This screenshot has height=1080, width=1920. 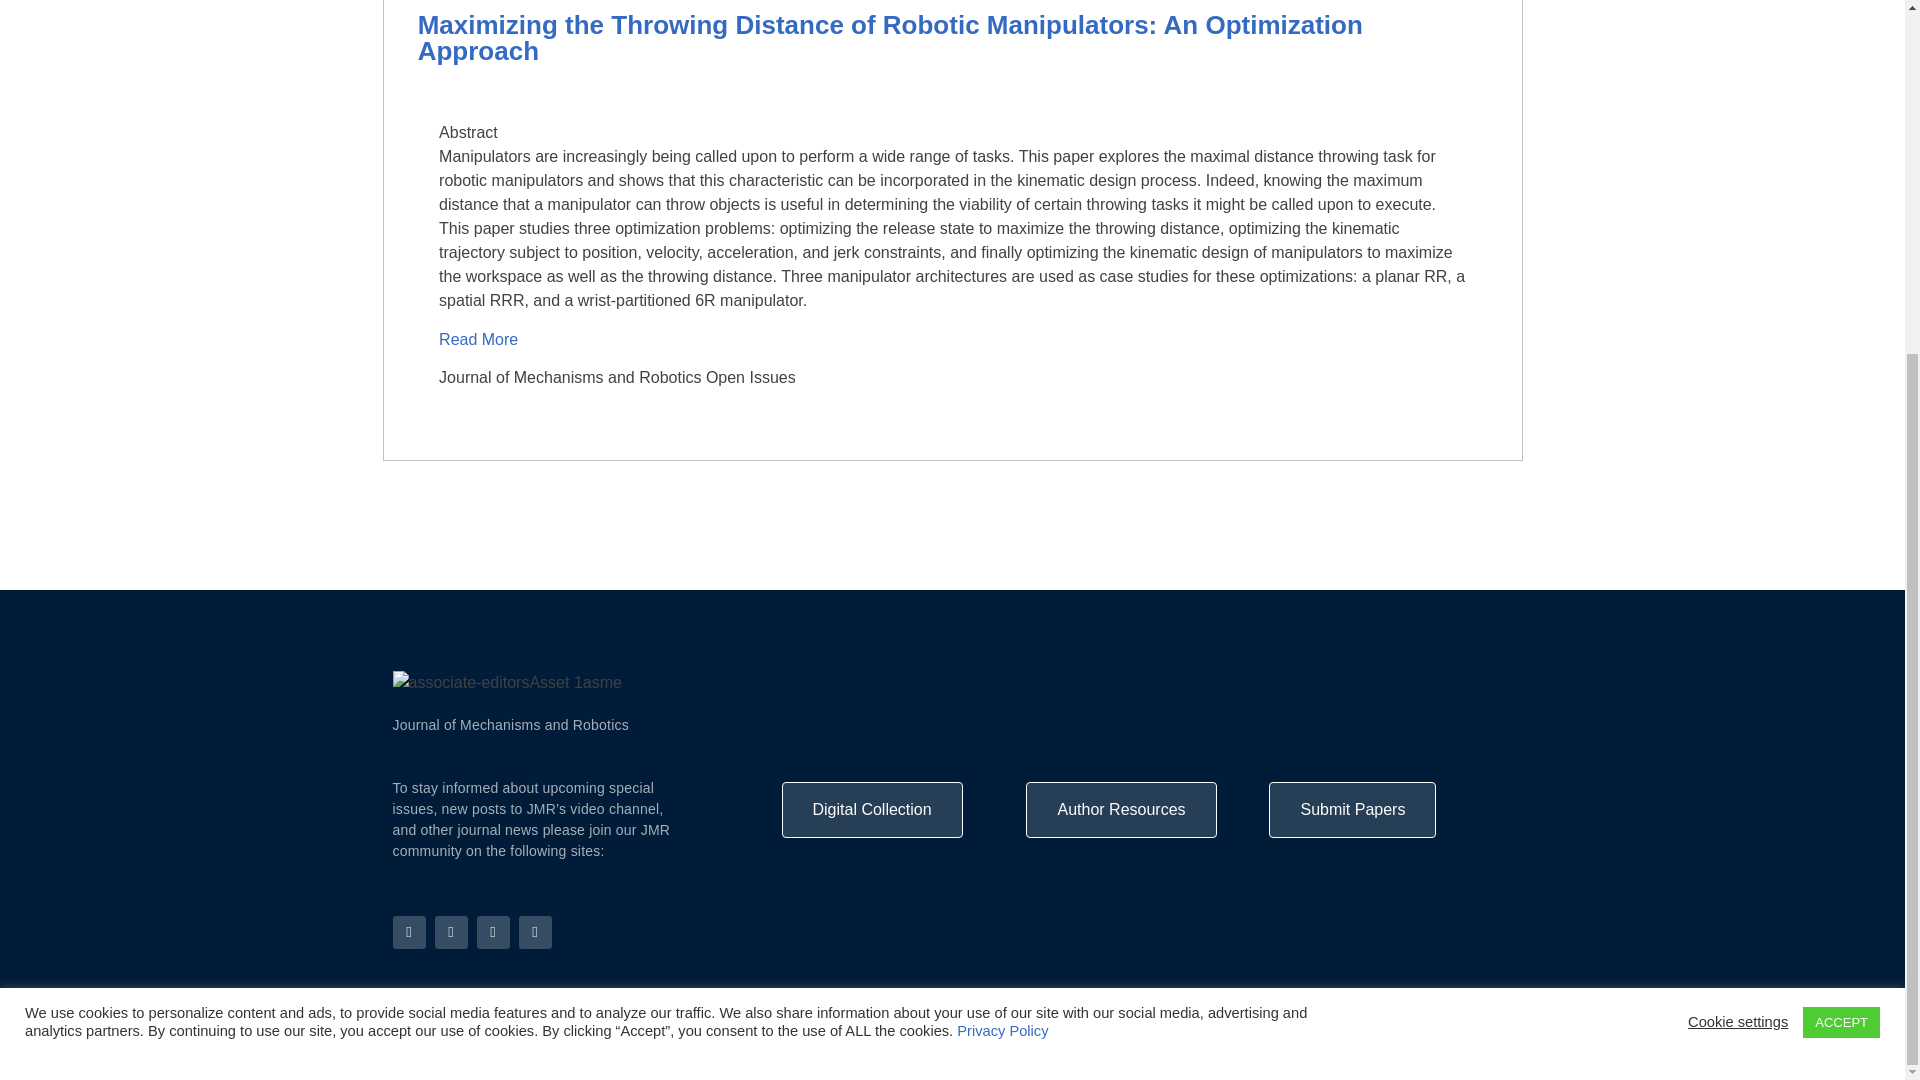 I want to click on Digital Collection, so click(x=872, y=810).